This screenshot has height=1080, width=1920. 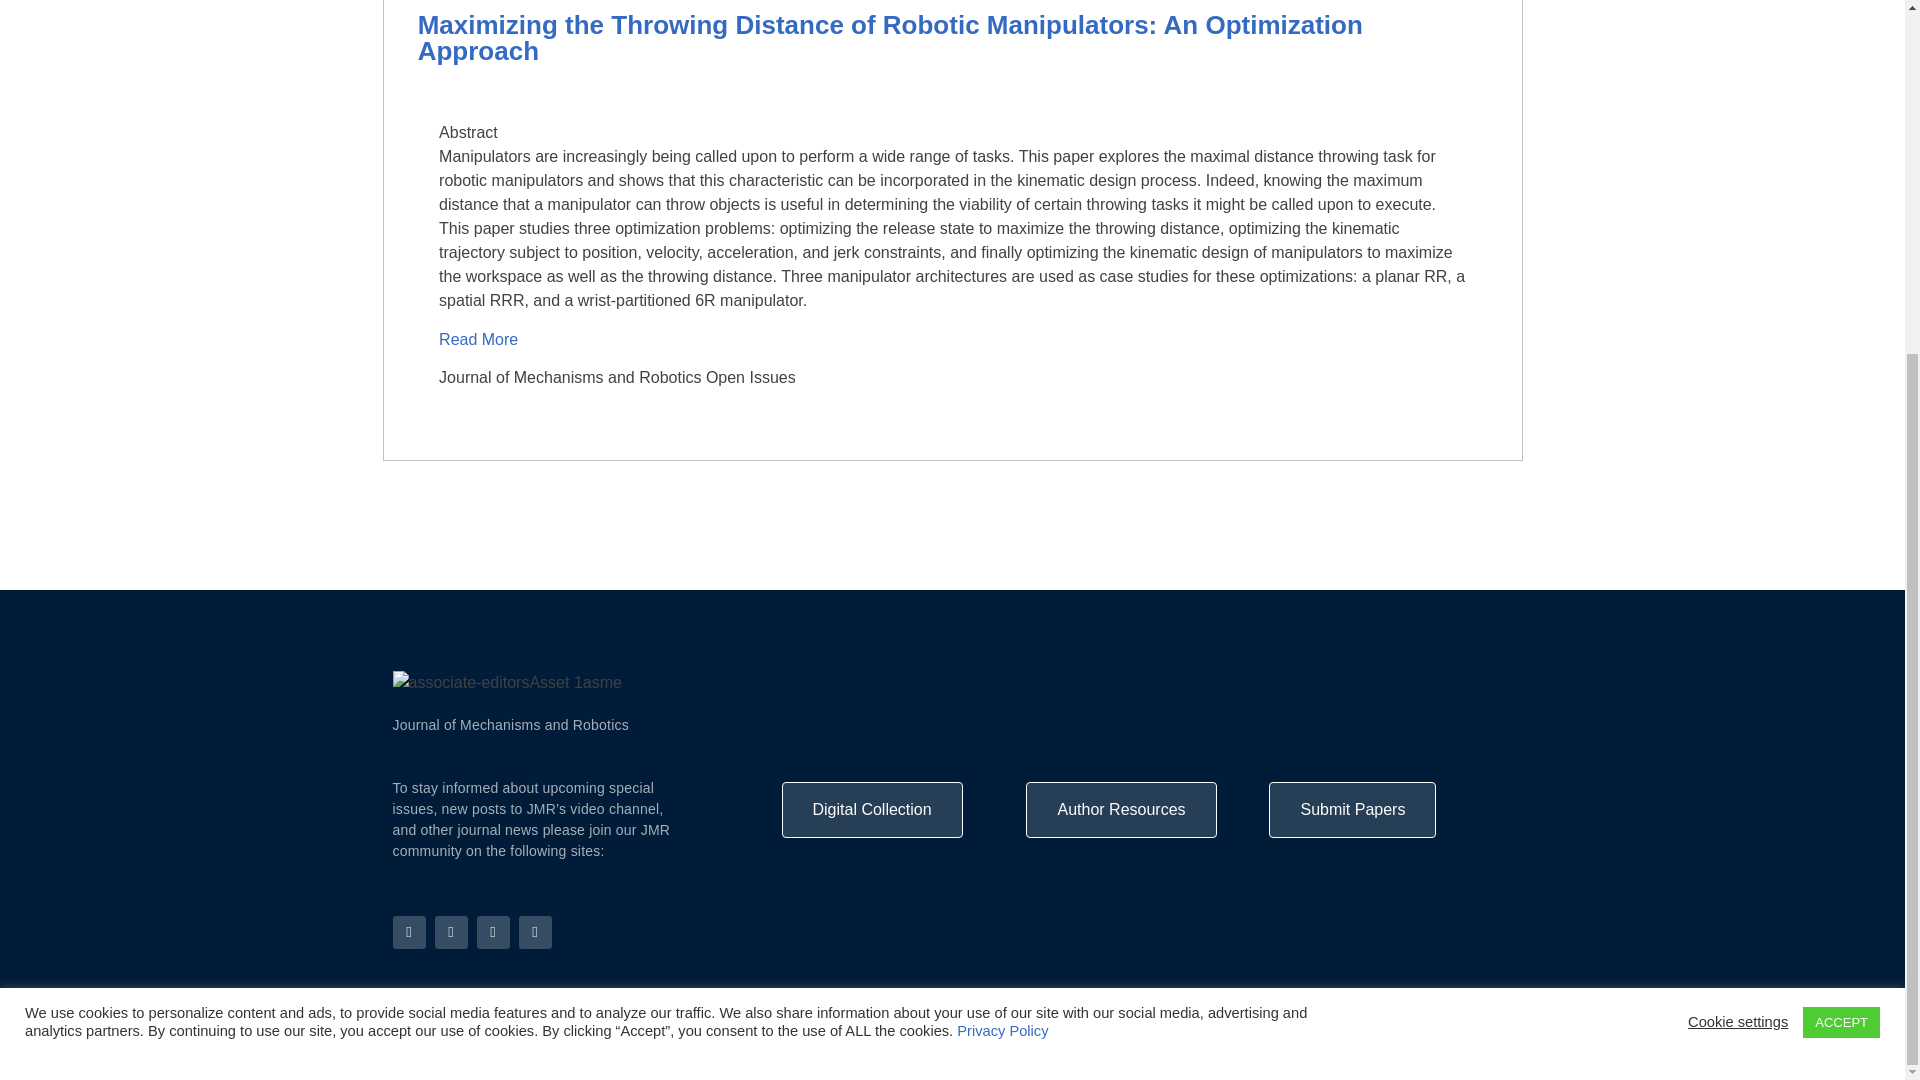 I want to click on Digital Collection, so click(x=872, y=810).